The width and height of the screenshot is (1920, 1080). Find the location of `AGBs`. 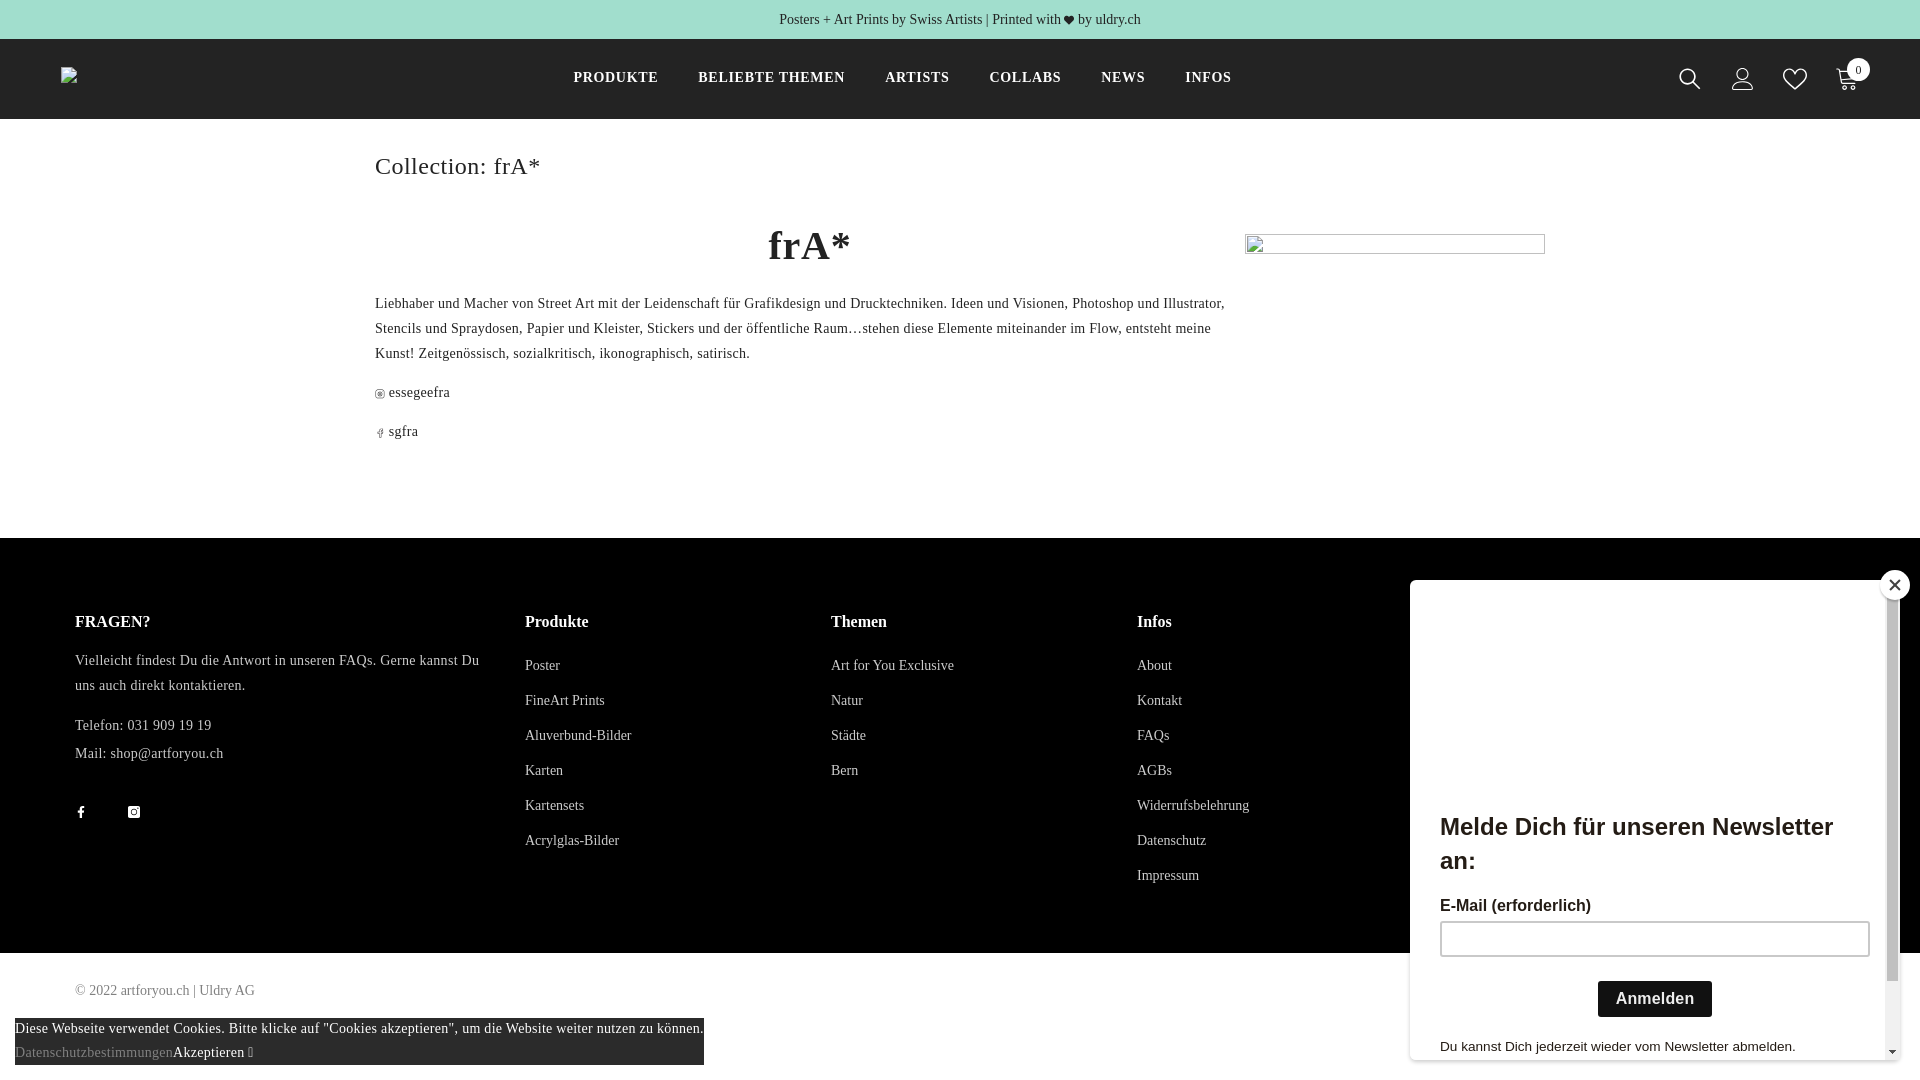

AGBs is located at coordinates (1154, 770).